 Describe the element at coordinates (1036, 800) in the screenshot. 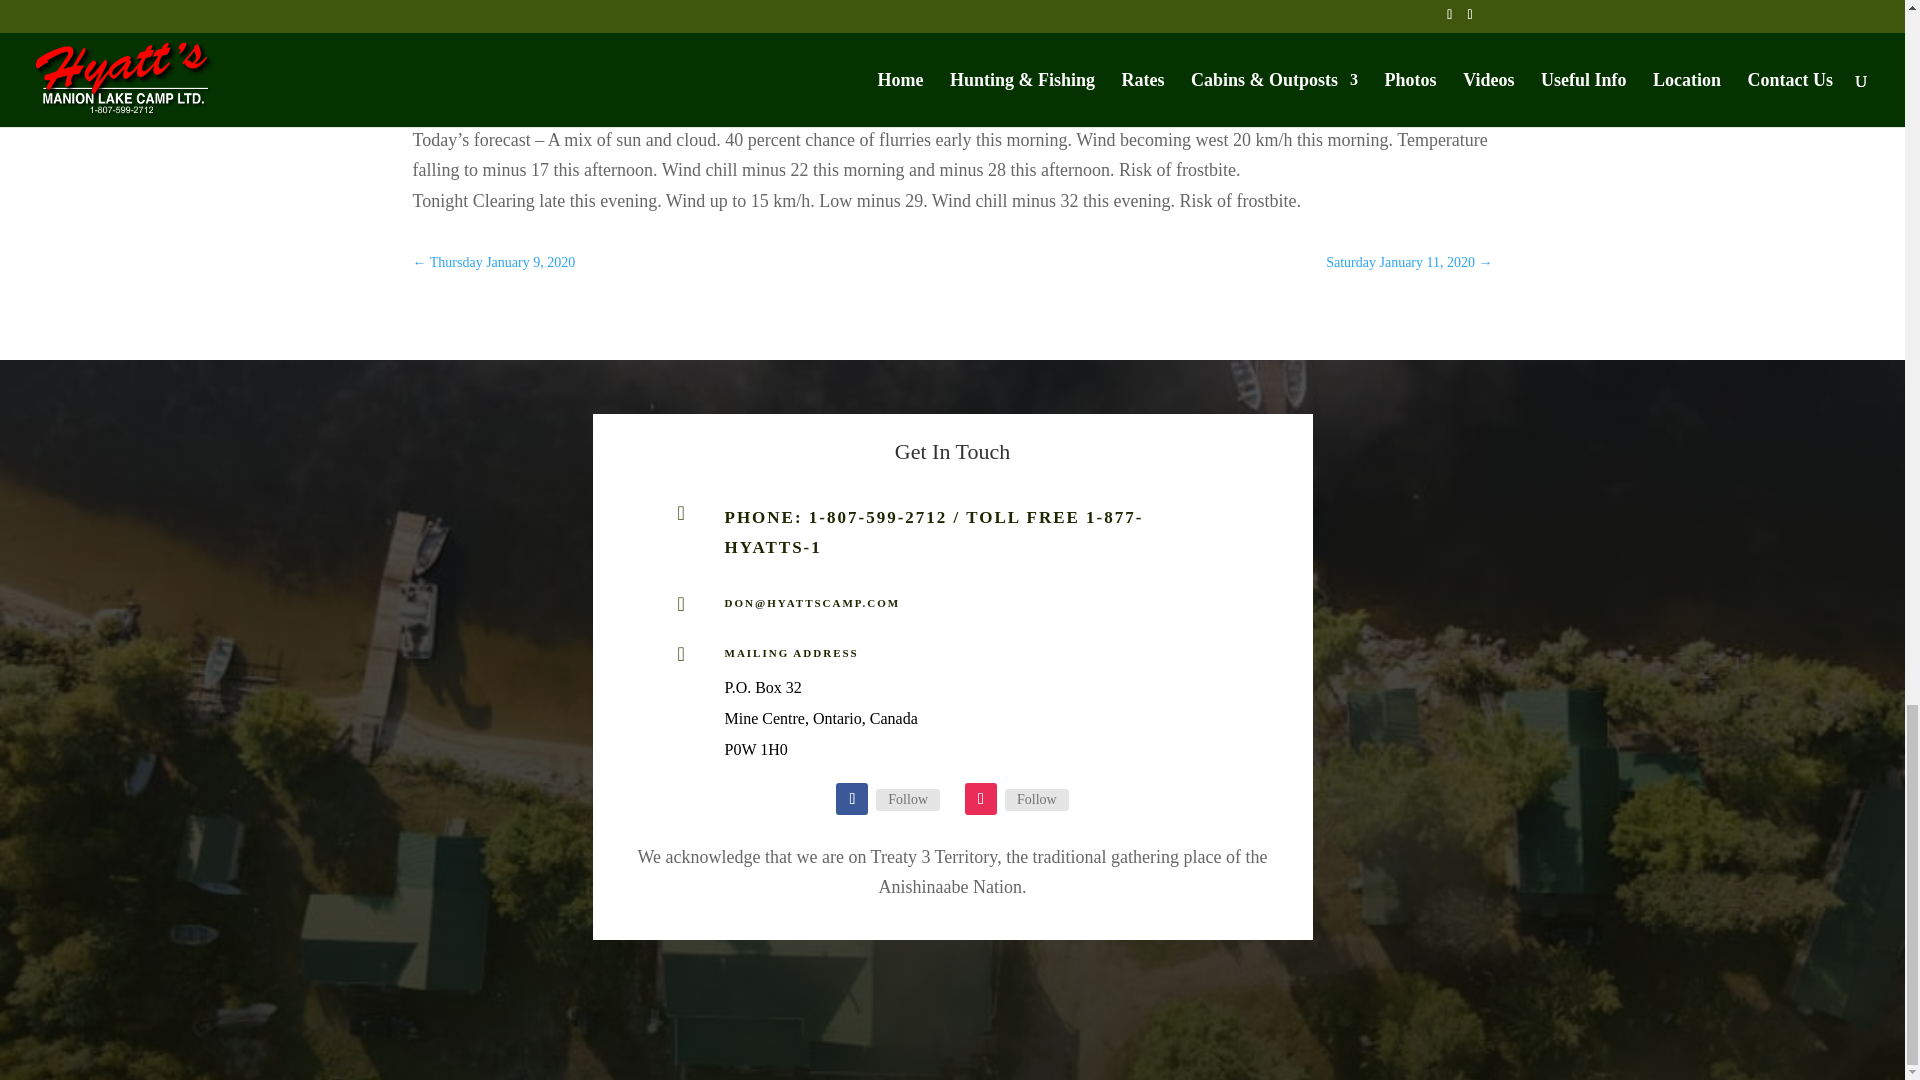

I see `Follow` at that location.